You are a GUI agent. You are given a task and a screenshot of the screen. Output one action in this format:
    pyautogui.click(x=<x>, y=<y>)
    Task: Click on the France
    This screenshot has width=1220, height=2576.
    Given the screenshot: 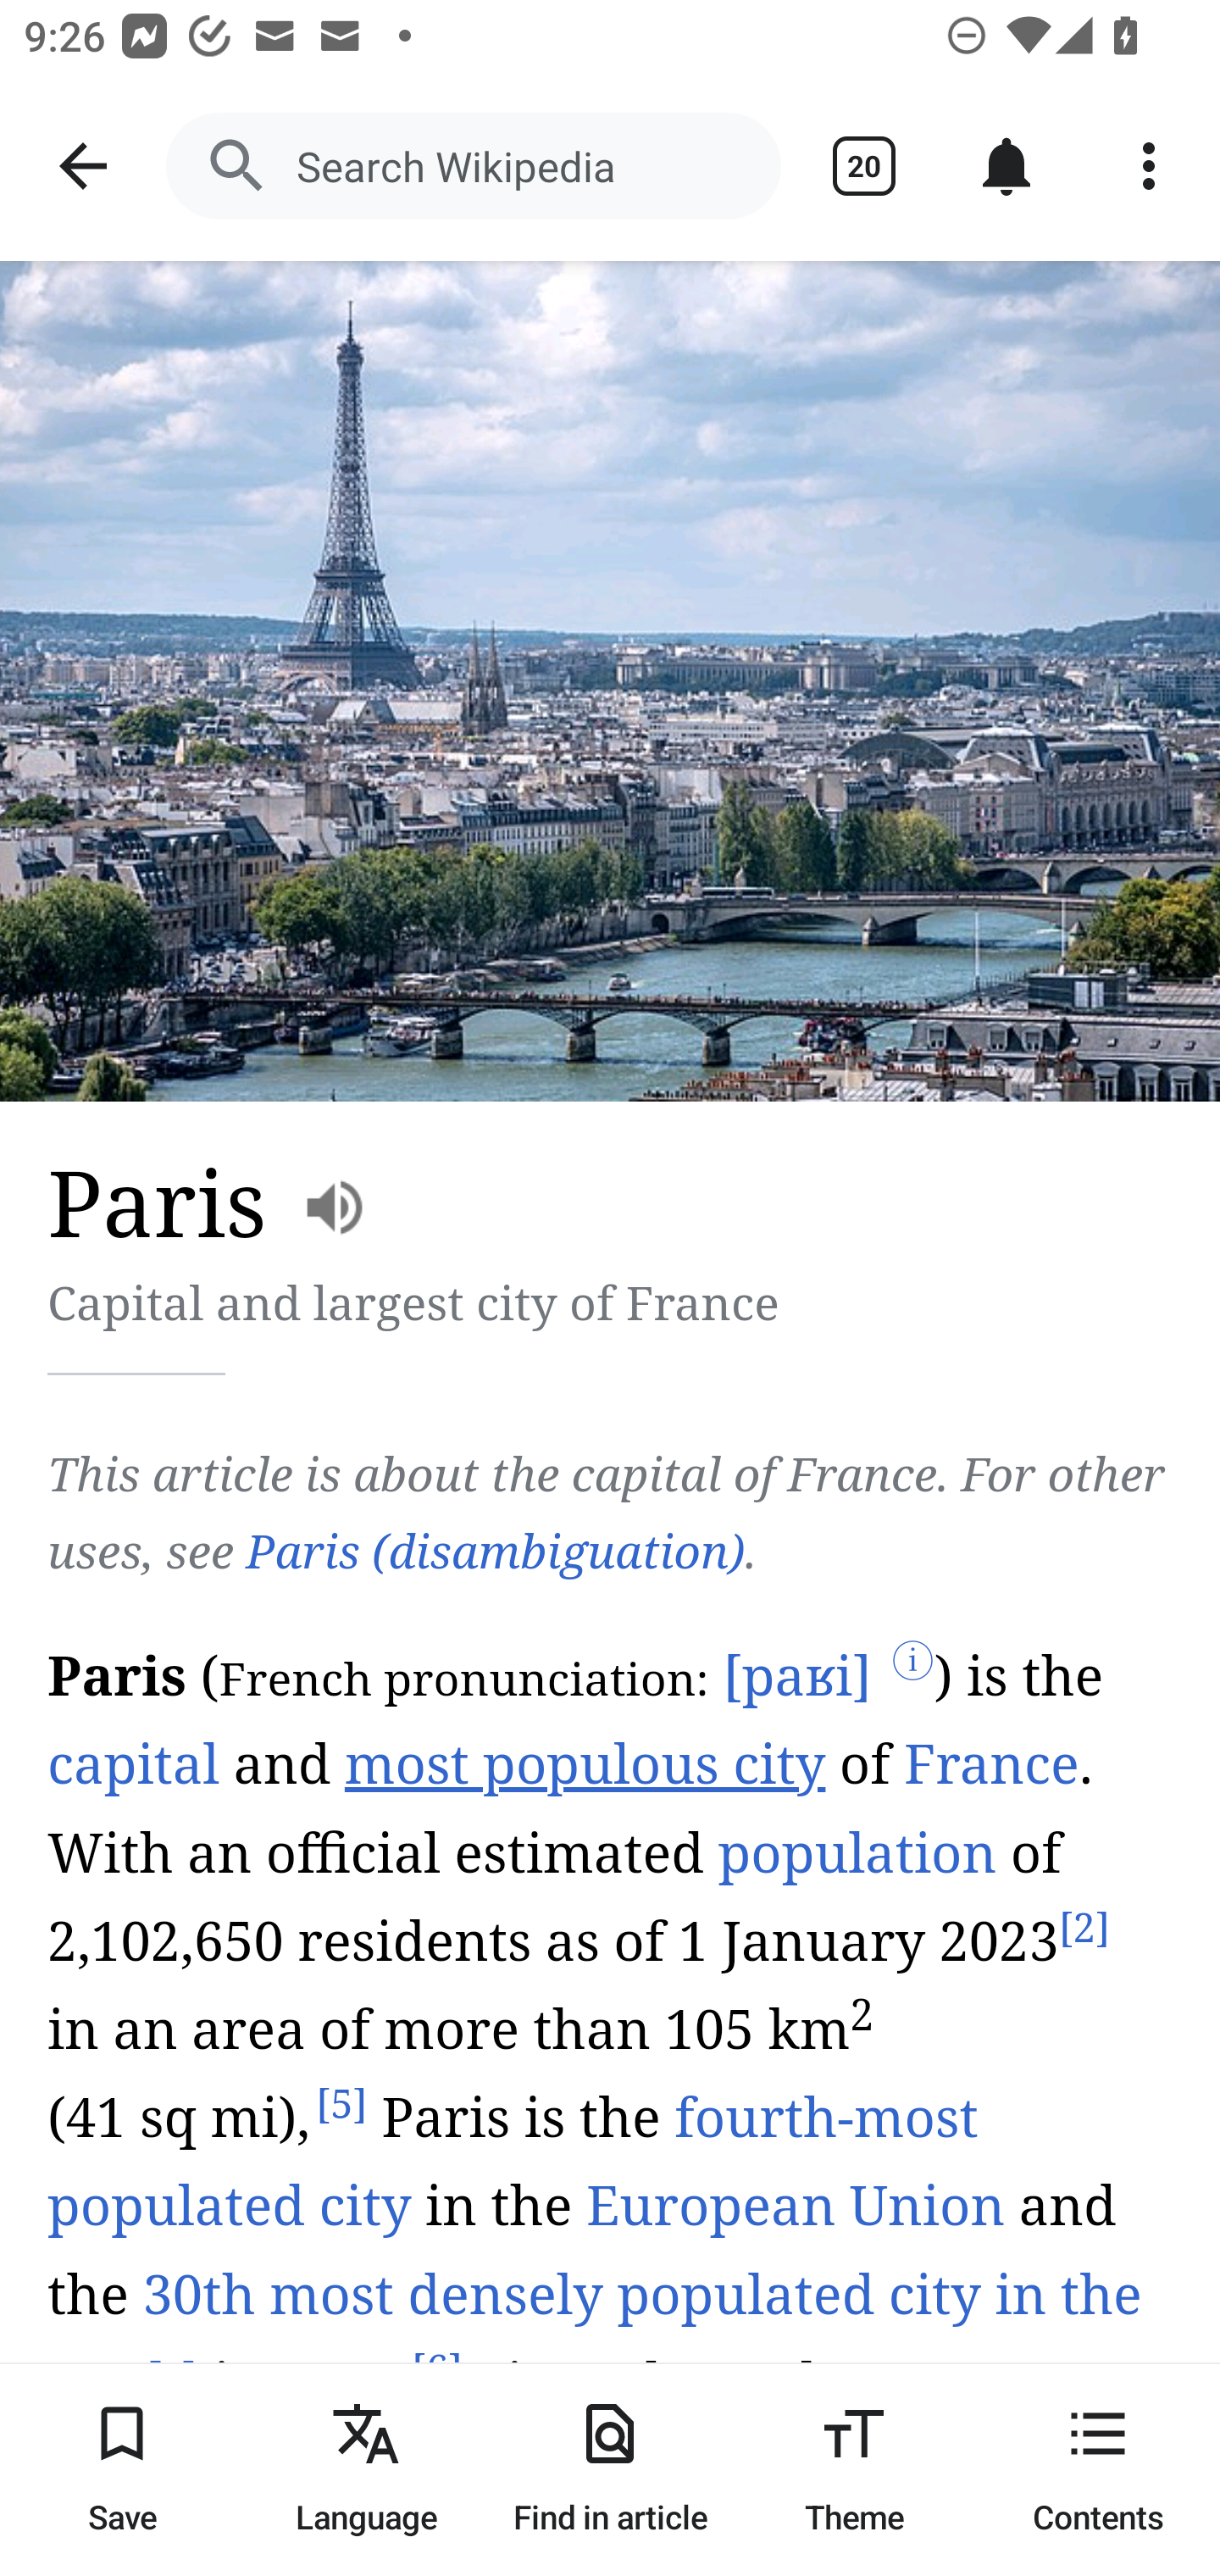 What is the action you would take?
    pyautogui.click(x=991, y=1765)
    